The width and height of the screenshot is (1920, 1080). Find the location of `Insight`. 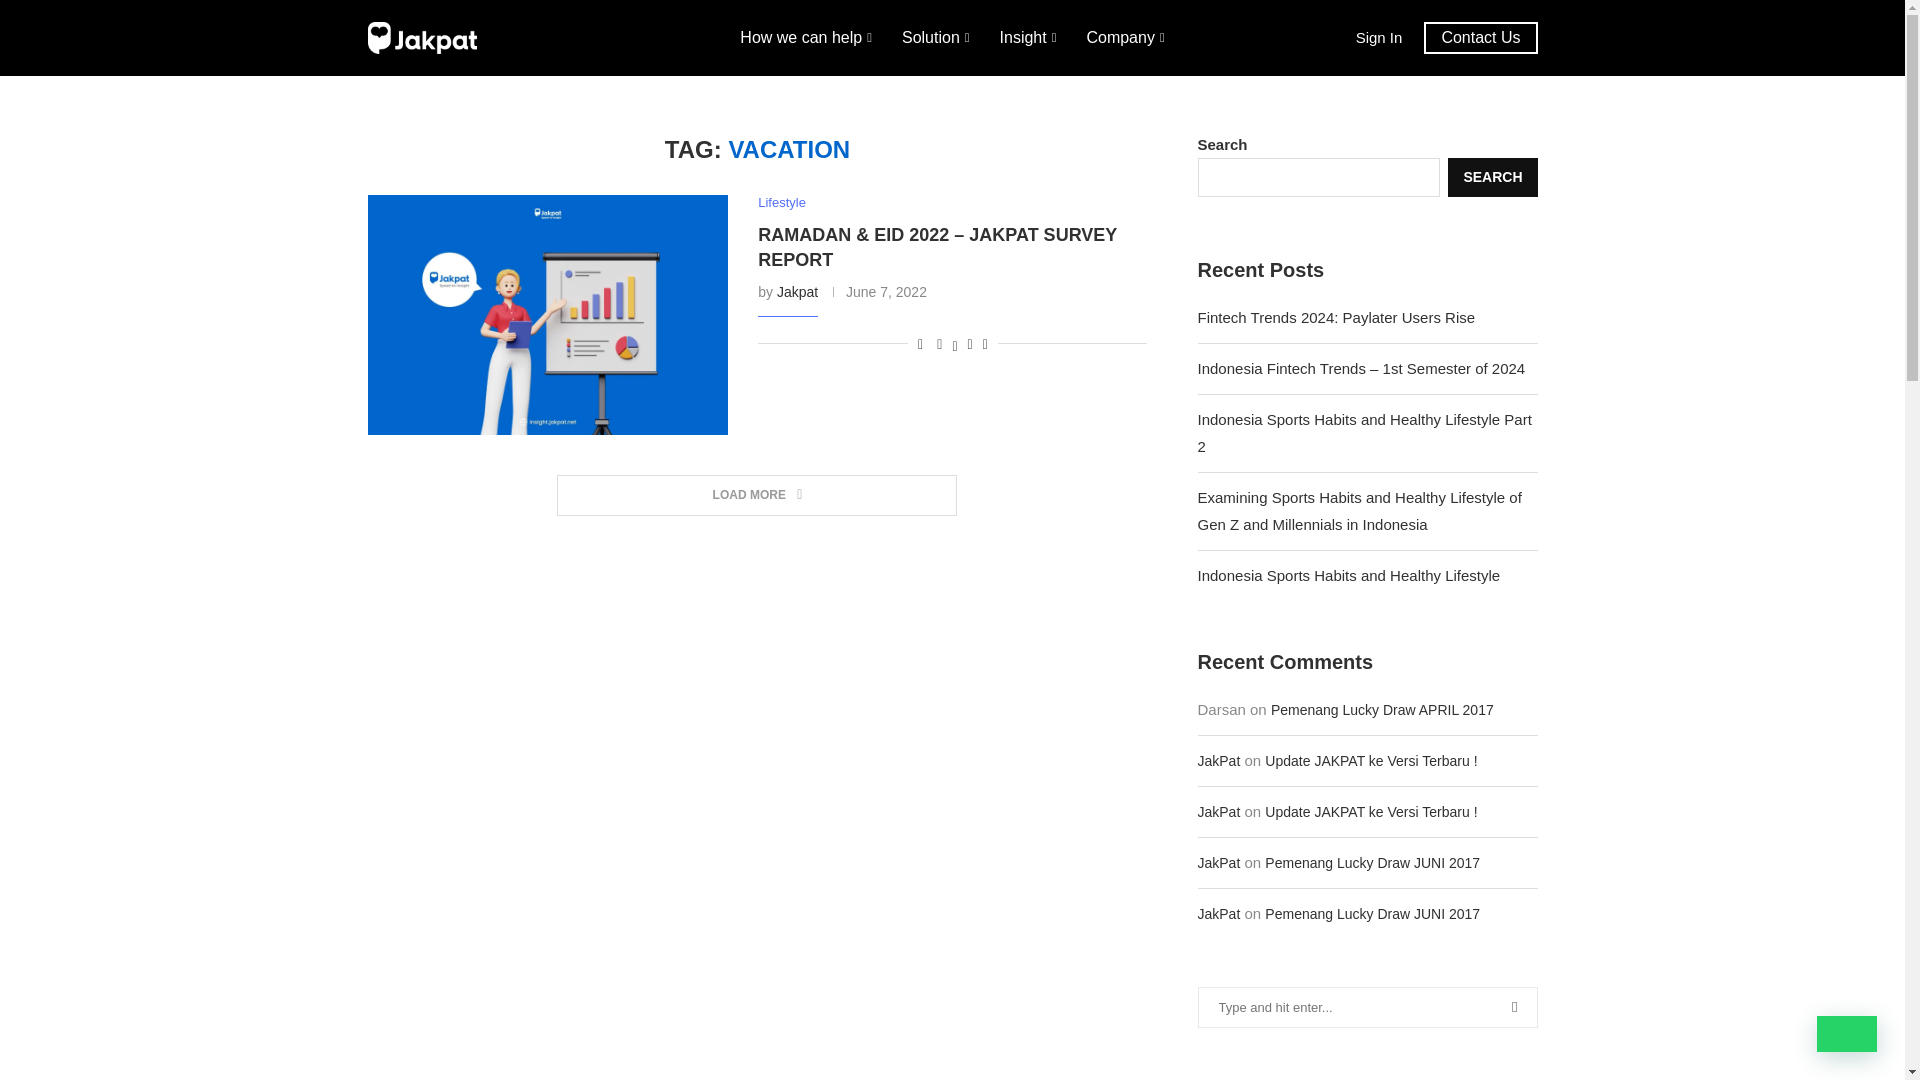

Insight is located at coordinates (1028, 38).